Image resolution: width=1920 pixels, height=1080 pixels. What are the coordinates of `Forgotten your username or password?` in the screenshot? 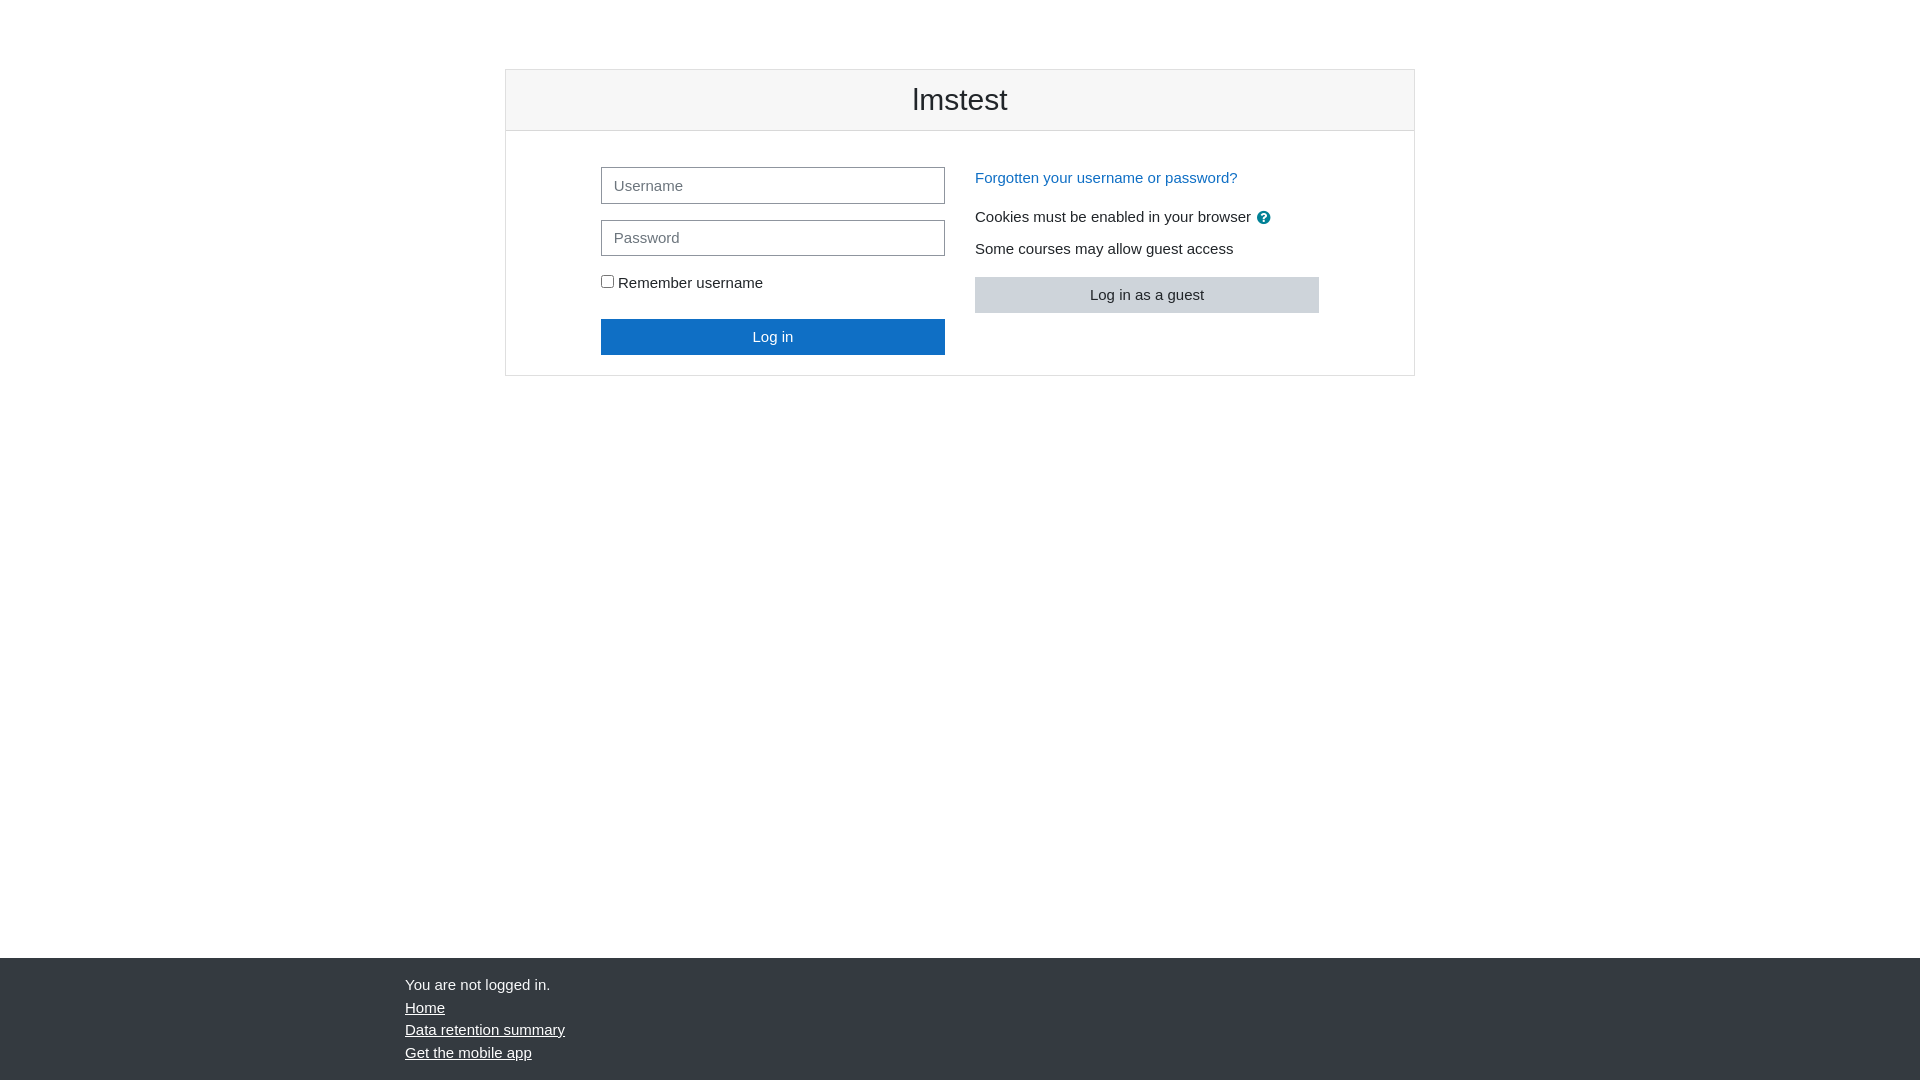 It's located at (1106, 178).